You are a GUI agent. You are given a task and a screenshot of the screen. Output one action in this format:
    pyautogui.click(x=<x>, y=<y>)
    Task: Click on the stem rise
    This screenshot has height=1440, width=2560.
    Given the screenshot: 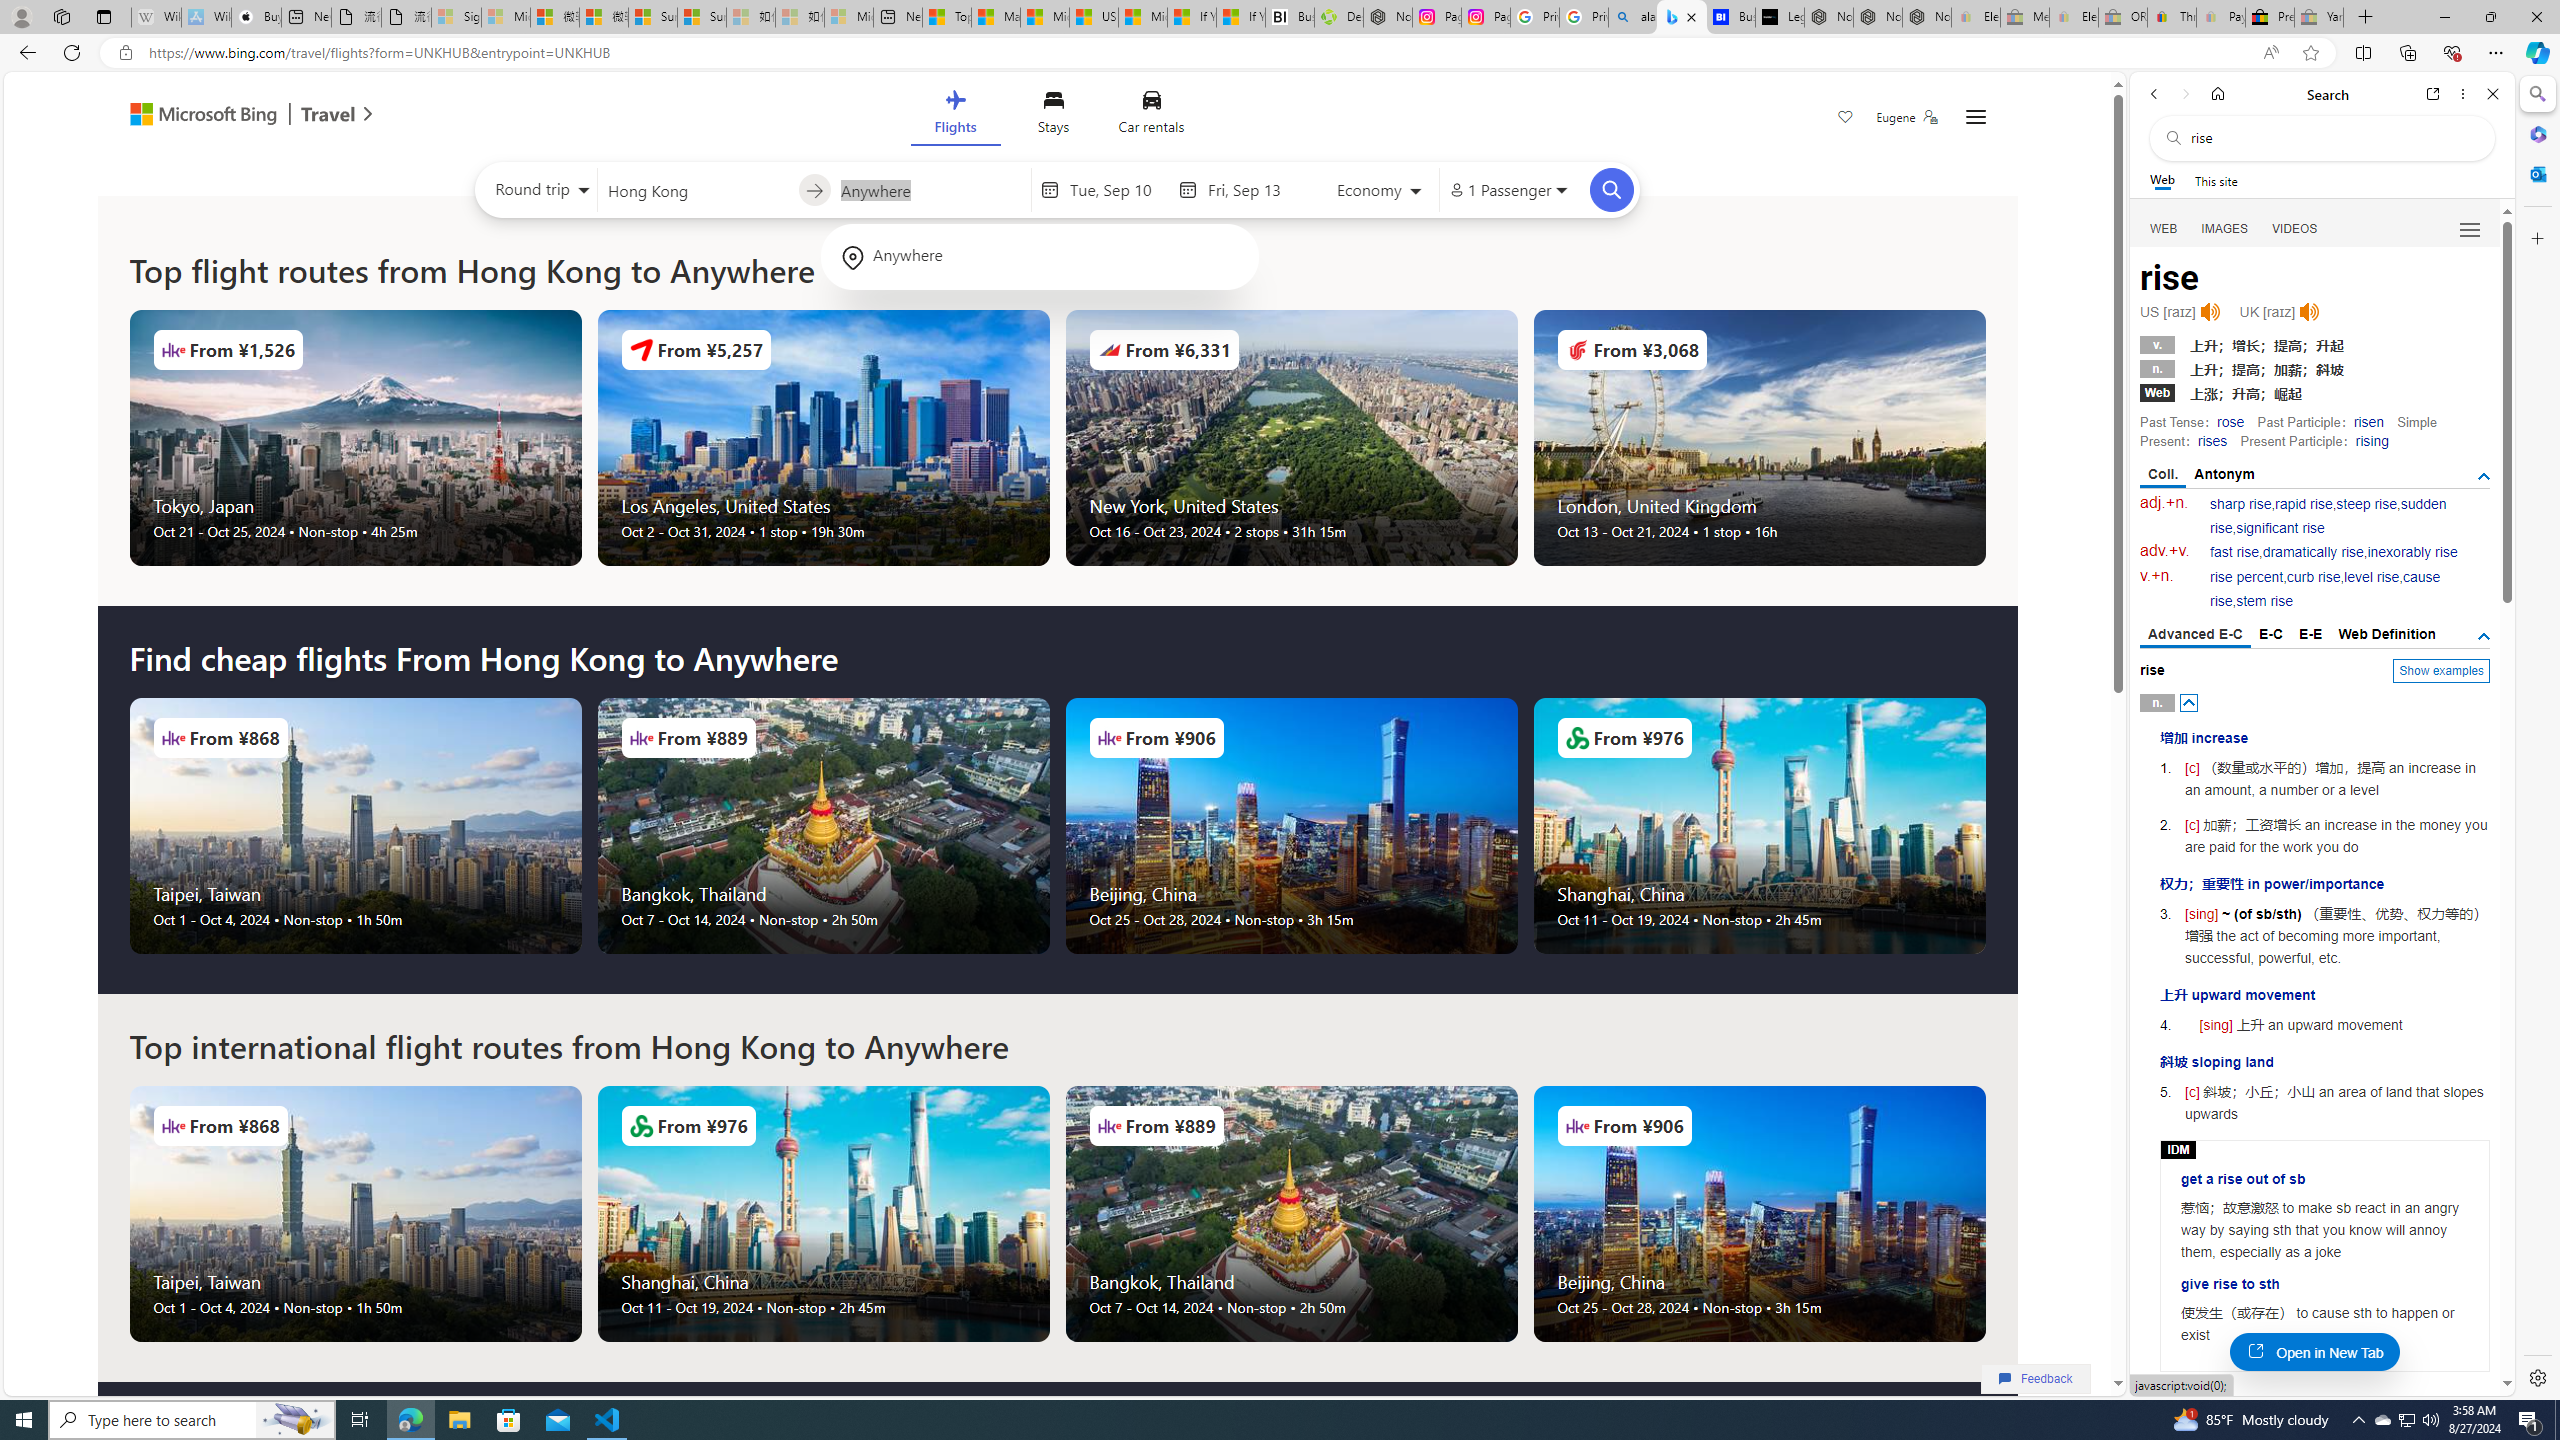 What is the action you would take?
    pyautogui.click(x=2264, y=601)
    